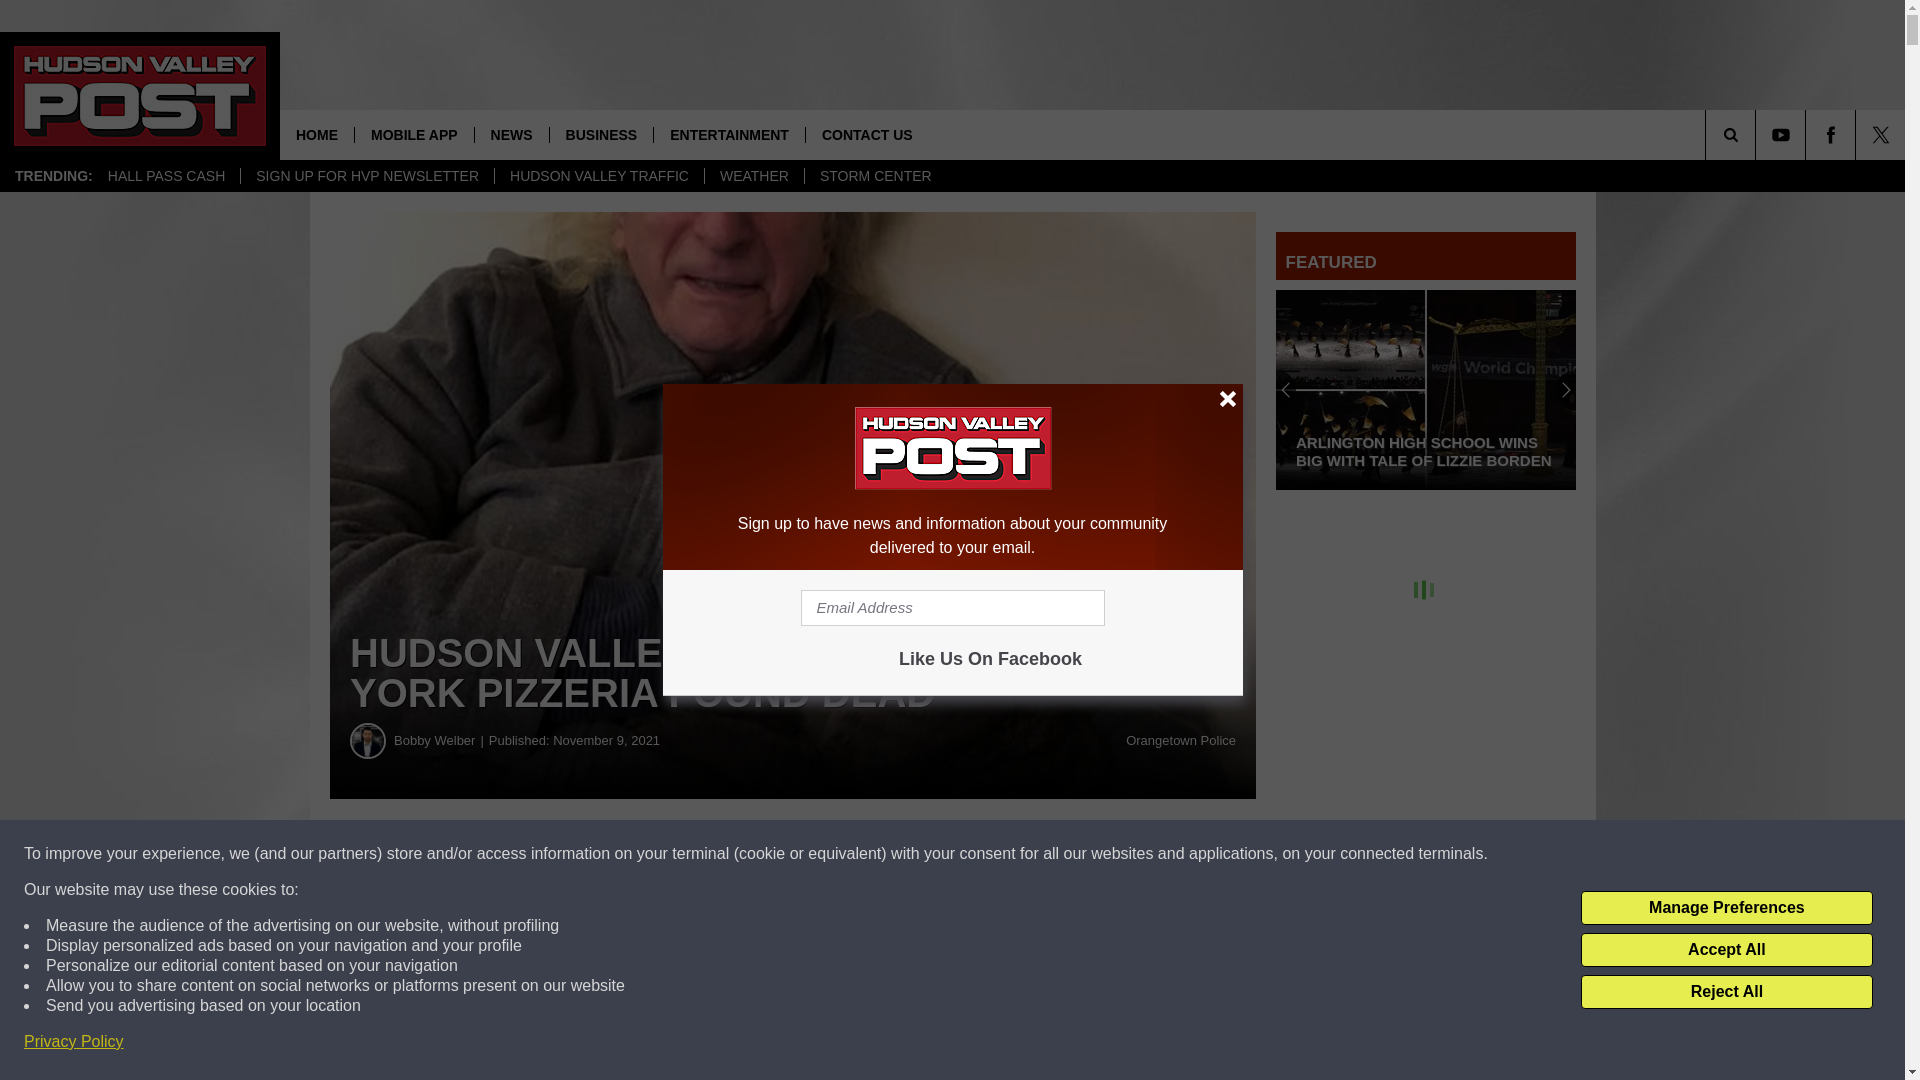 This screenshot has width=1920, height=1080. Describe the element at coordinates (728, 134) in the screenshot. I see `ENTERTAINMENT` at that location.